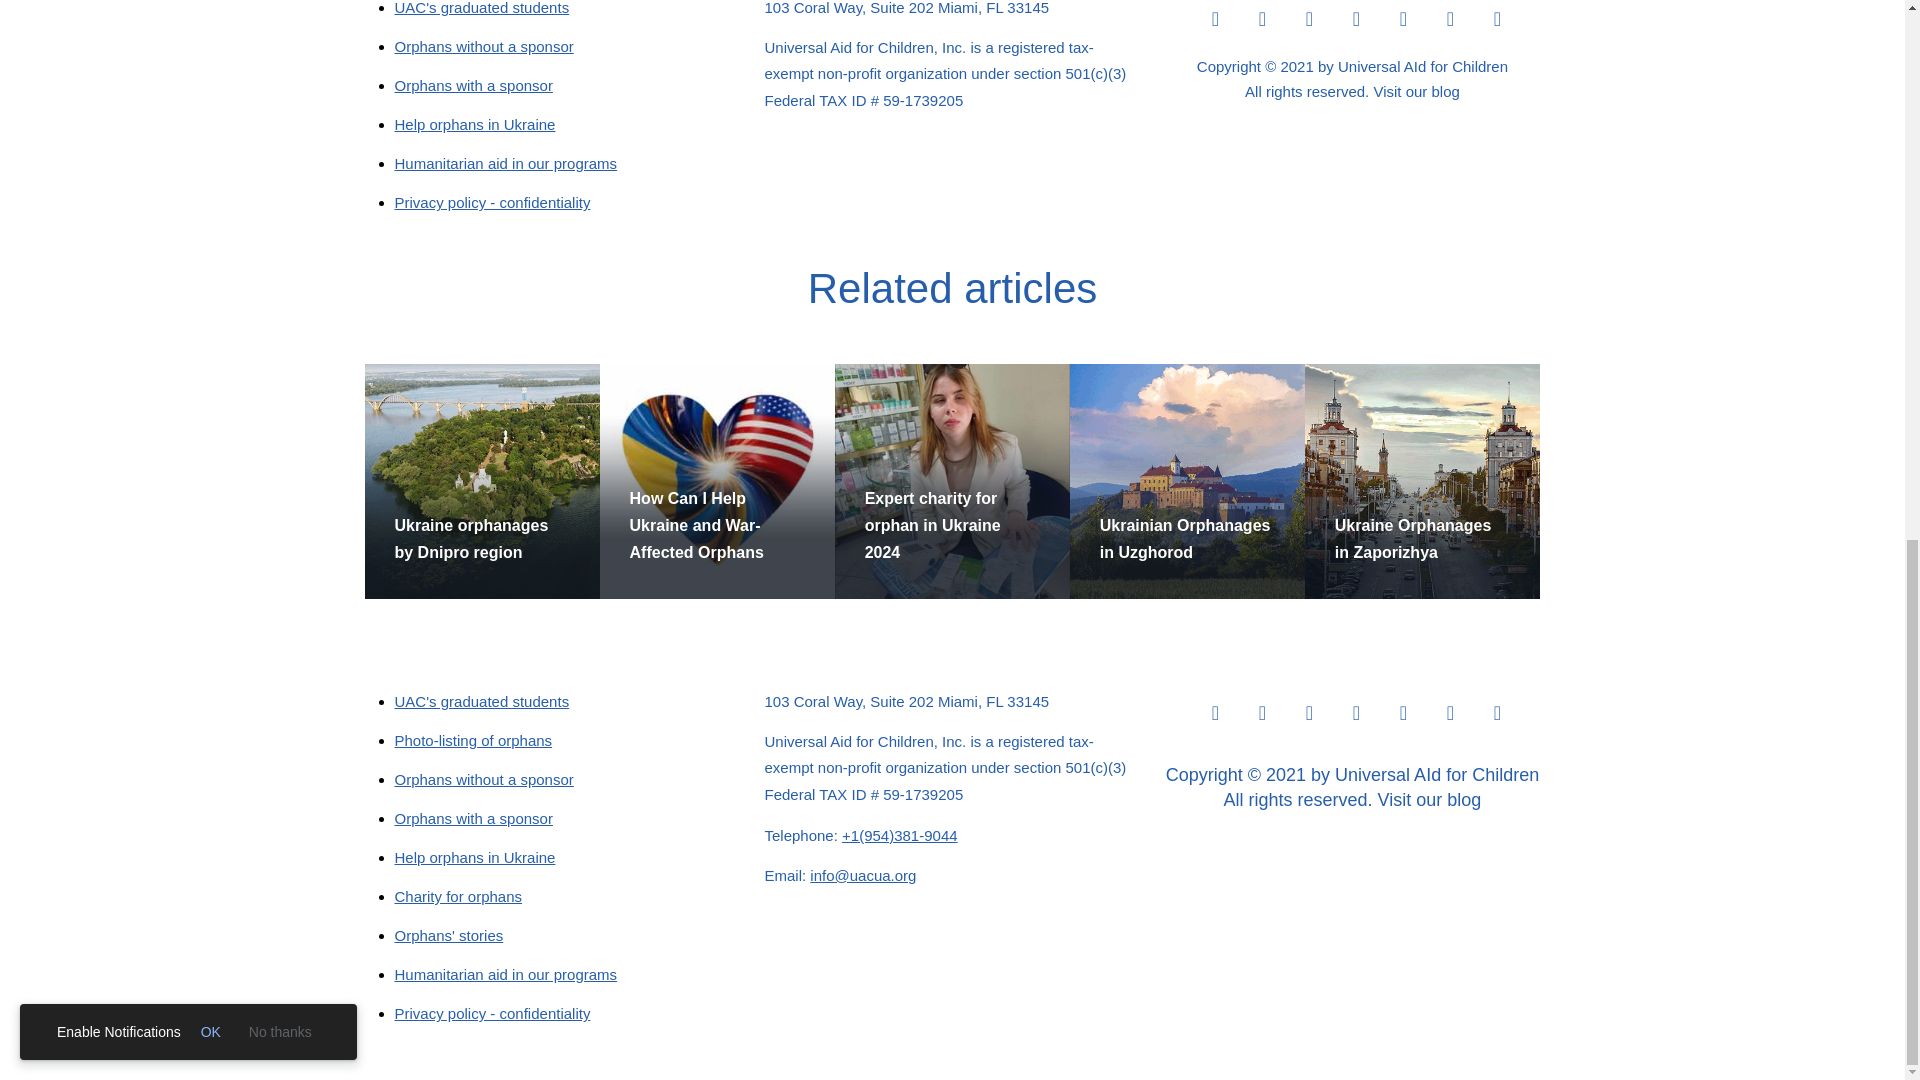  What do you see at coordinates (480, 8) in the screenshot?
I see `UAC's graduated students` at bounding box center [480, 8].